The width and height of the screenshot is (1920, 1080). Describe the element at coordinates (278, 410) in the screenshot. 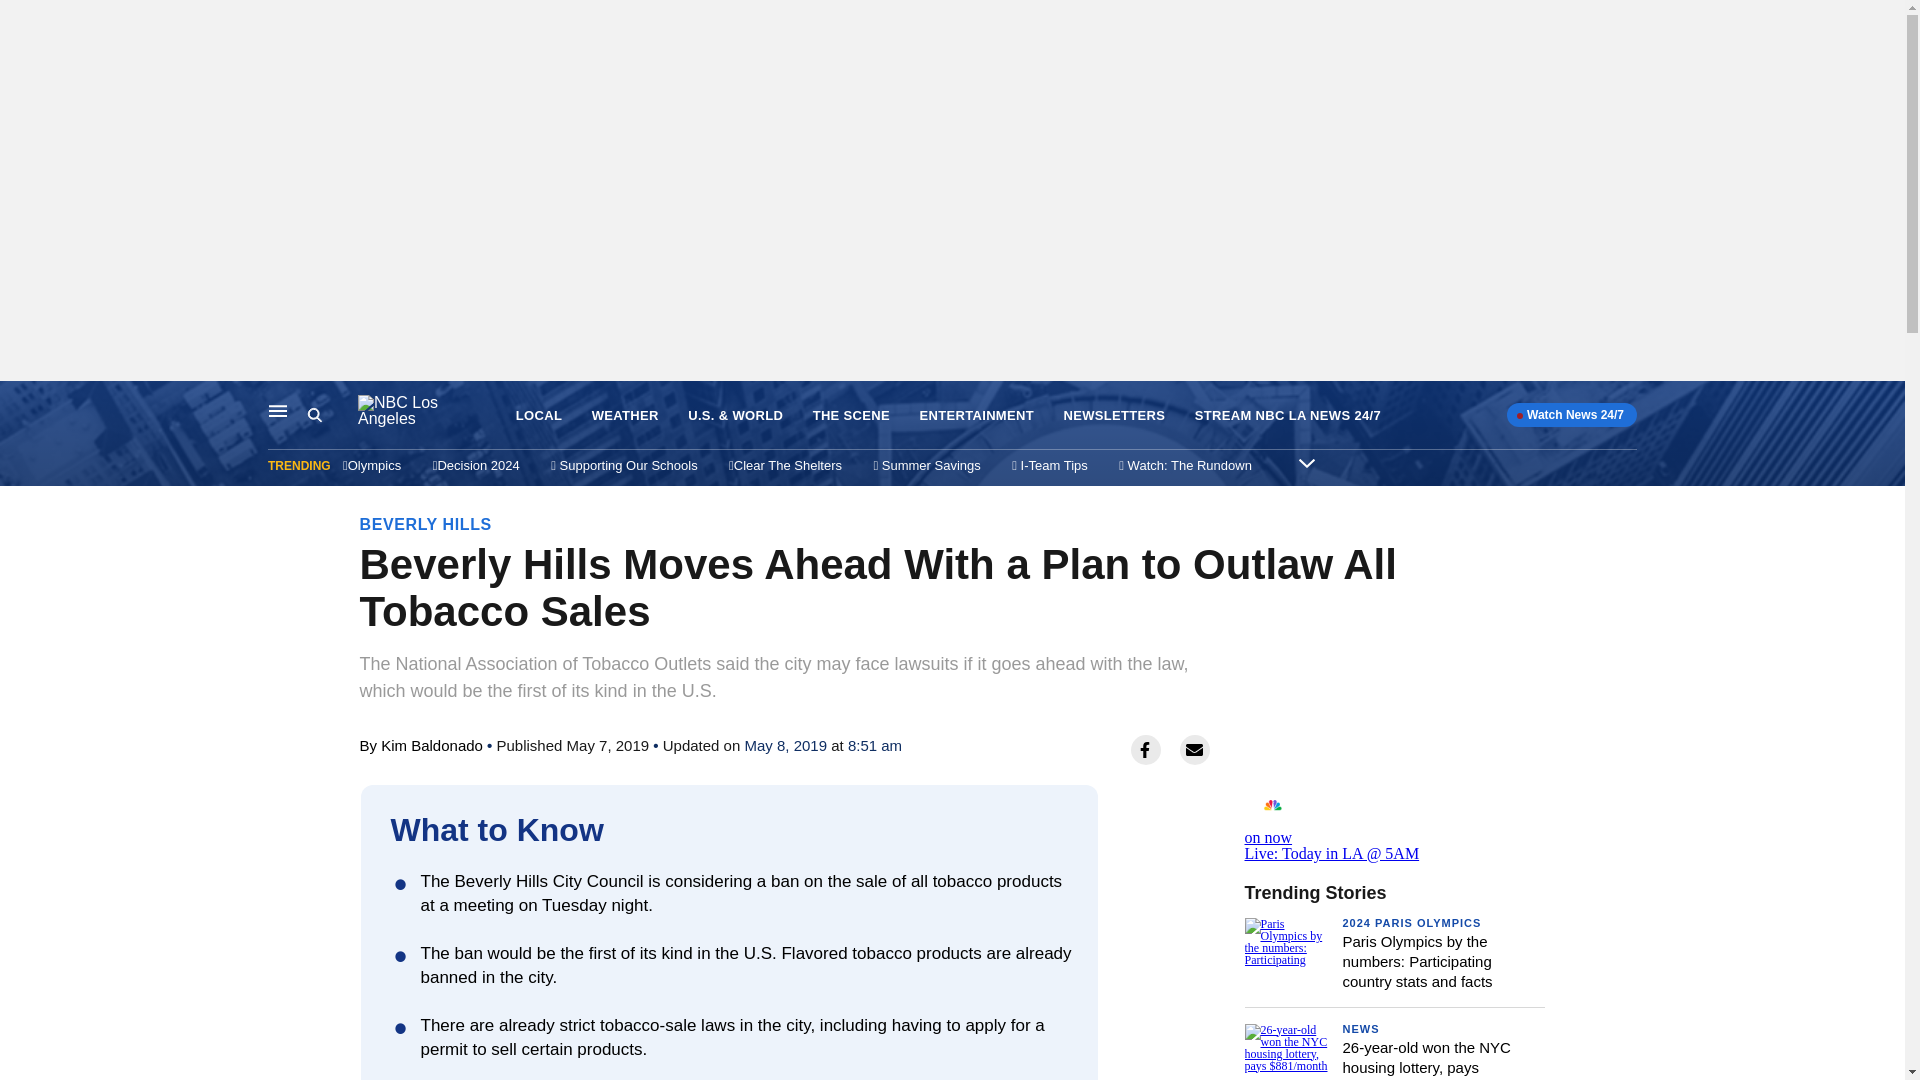

I see `Main Navigation` at that location.